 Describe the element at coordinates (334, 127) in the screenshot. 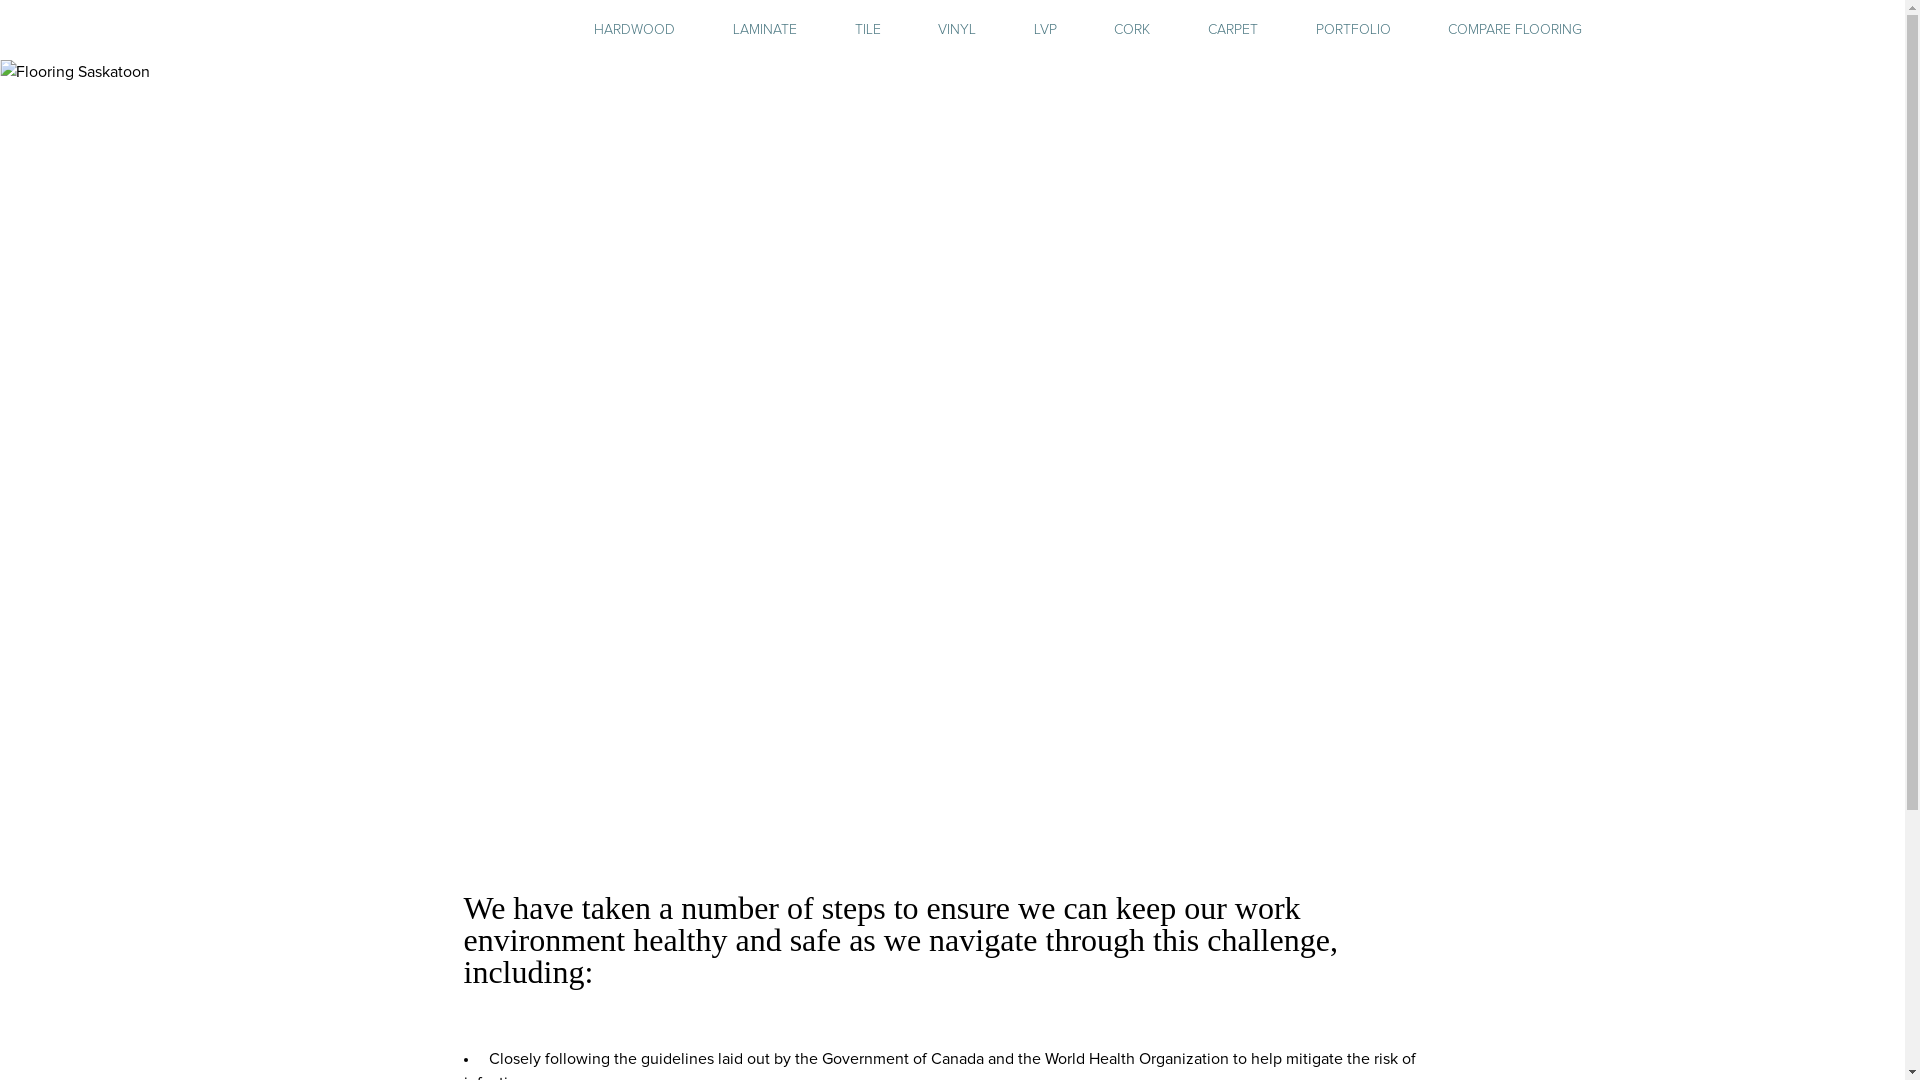

I see `Home` at that location.